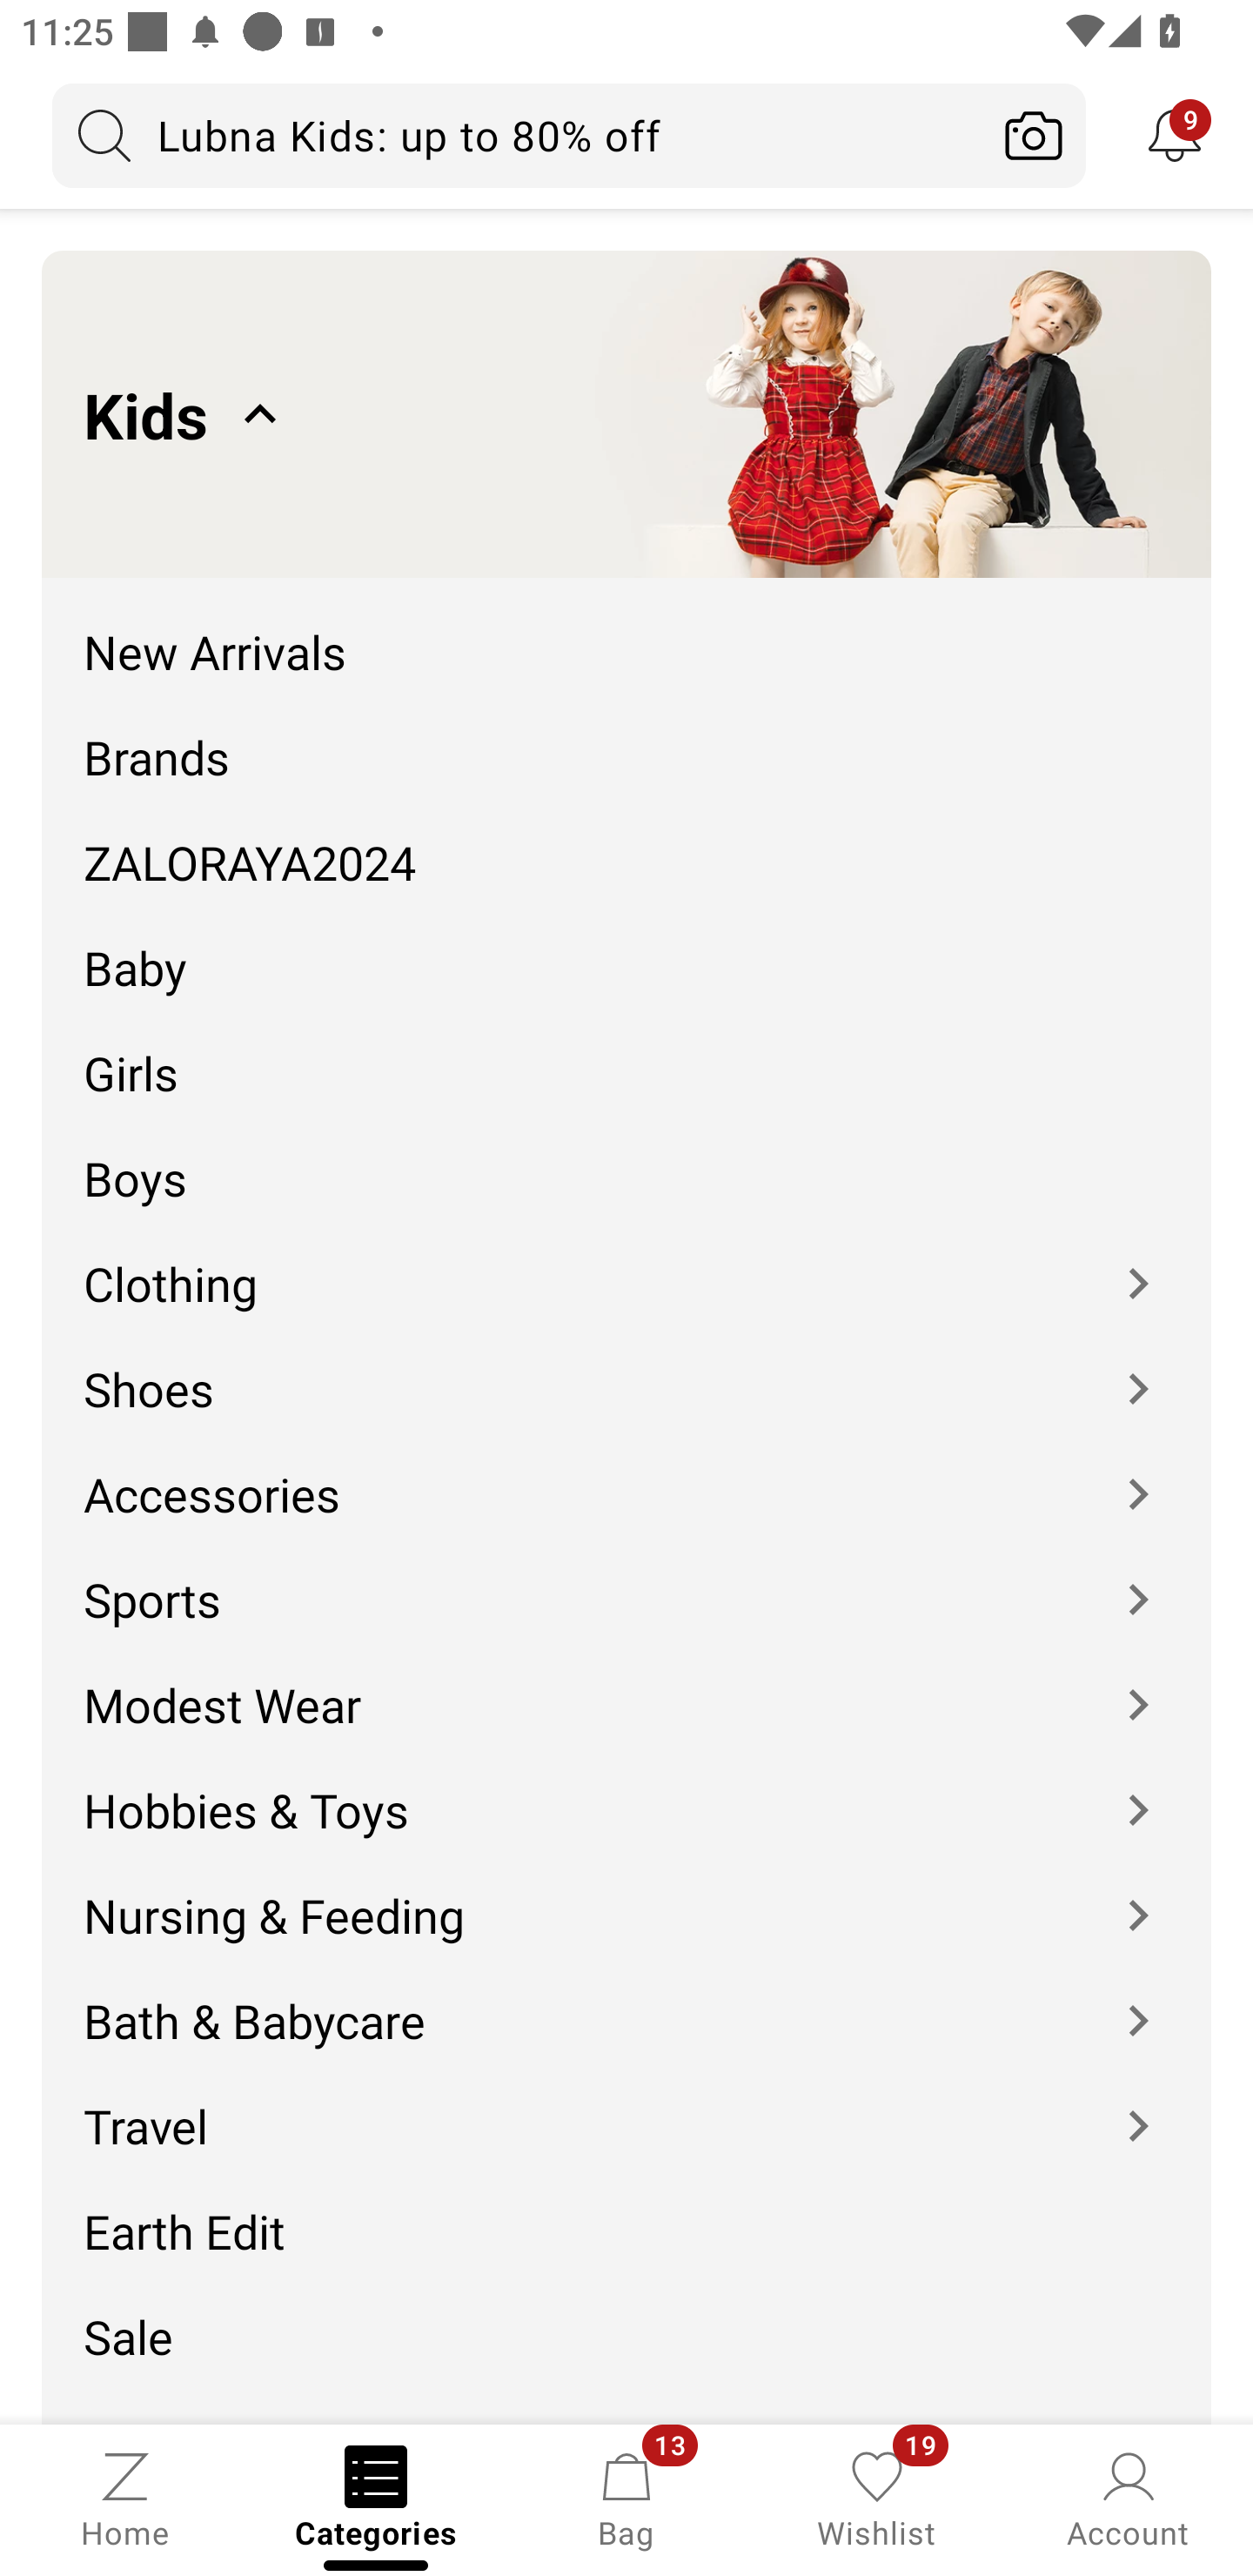 The height and width of the screenshot is (2576, 1253). What do you see at coordinates (877, 2498) in the screenshot?
I see `Wishlist, 19 new notifications Wishlist` at bounding box center [877, 2498].